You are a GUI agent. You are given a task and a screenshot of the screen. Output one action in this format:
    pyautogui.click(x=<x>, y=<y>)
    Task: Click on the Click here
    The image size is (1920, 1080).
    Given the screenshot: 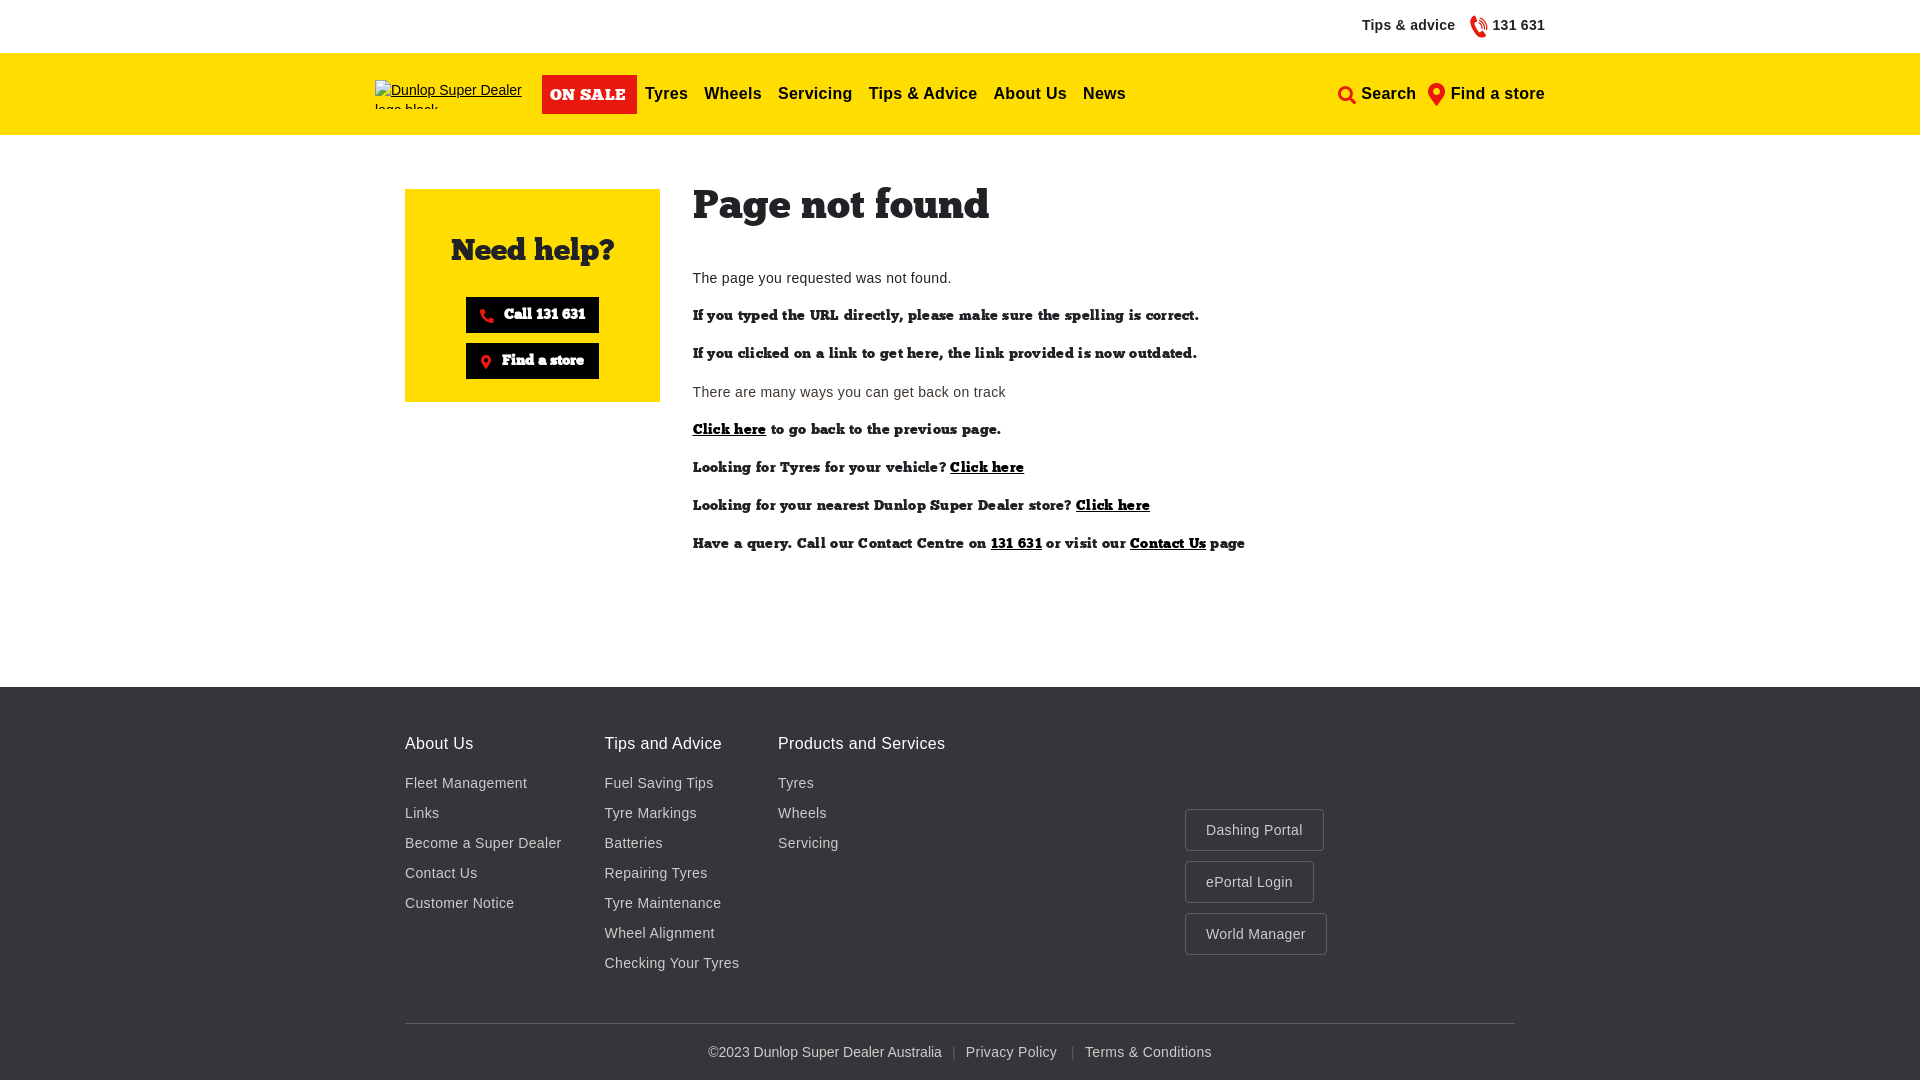 What is the action you would take?
    pyautogui.click(x=1113, y=506)
    